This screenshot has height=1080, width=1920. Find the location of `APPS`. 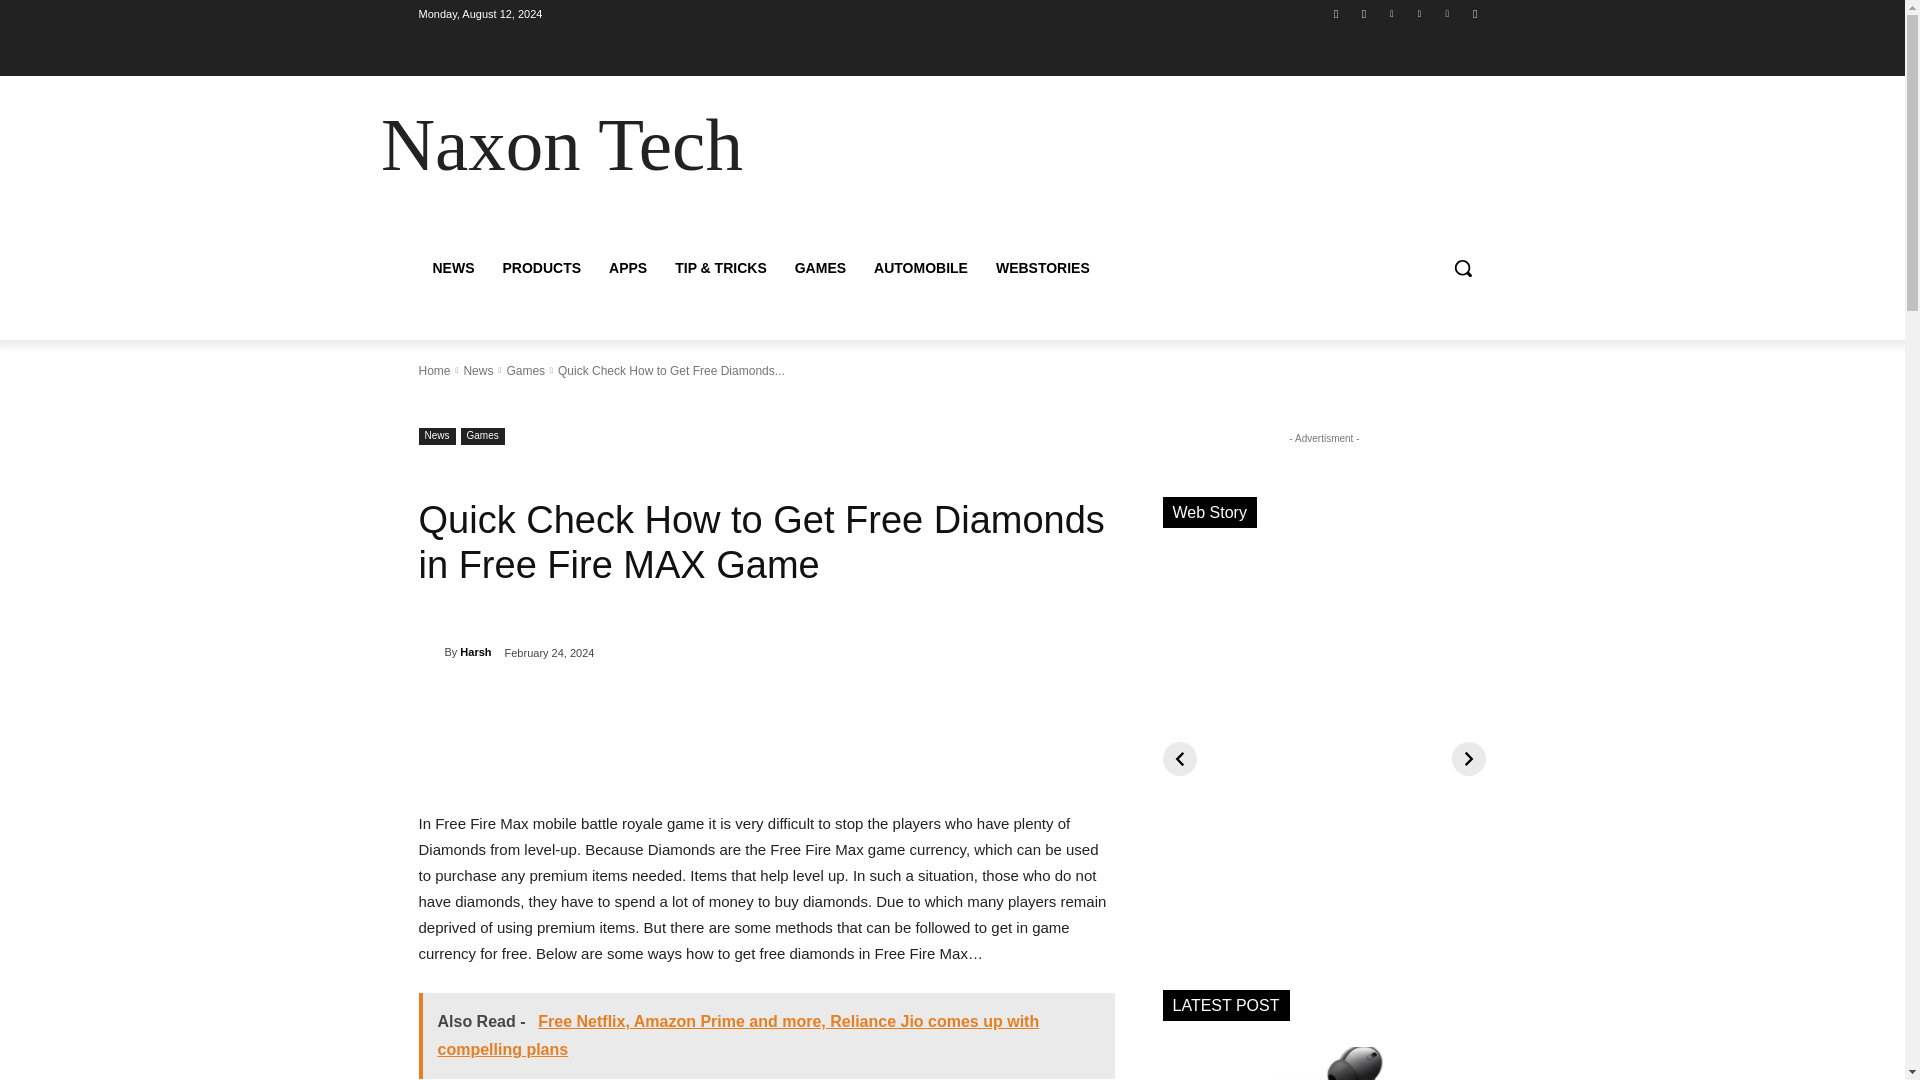

APPS is located at coordinates (628, 268).